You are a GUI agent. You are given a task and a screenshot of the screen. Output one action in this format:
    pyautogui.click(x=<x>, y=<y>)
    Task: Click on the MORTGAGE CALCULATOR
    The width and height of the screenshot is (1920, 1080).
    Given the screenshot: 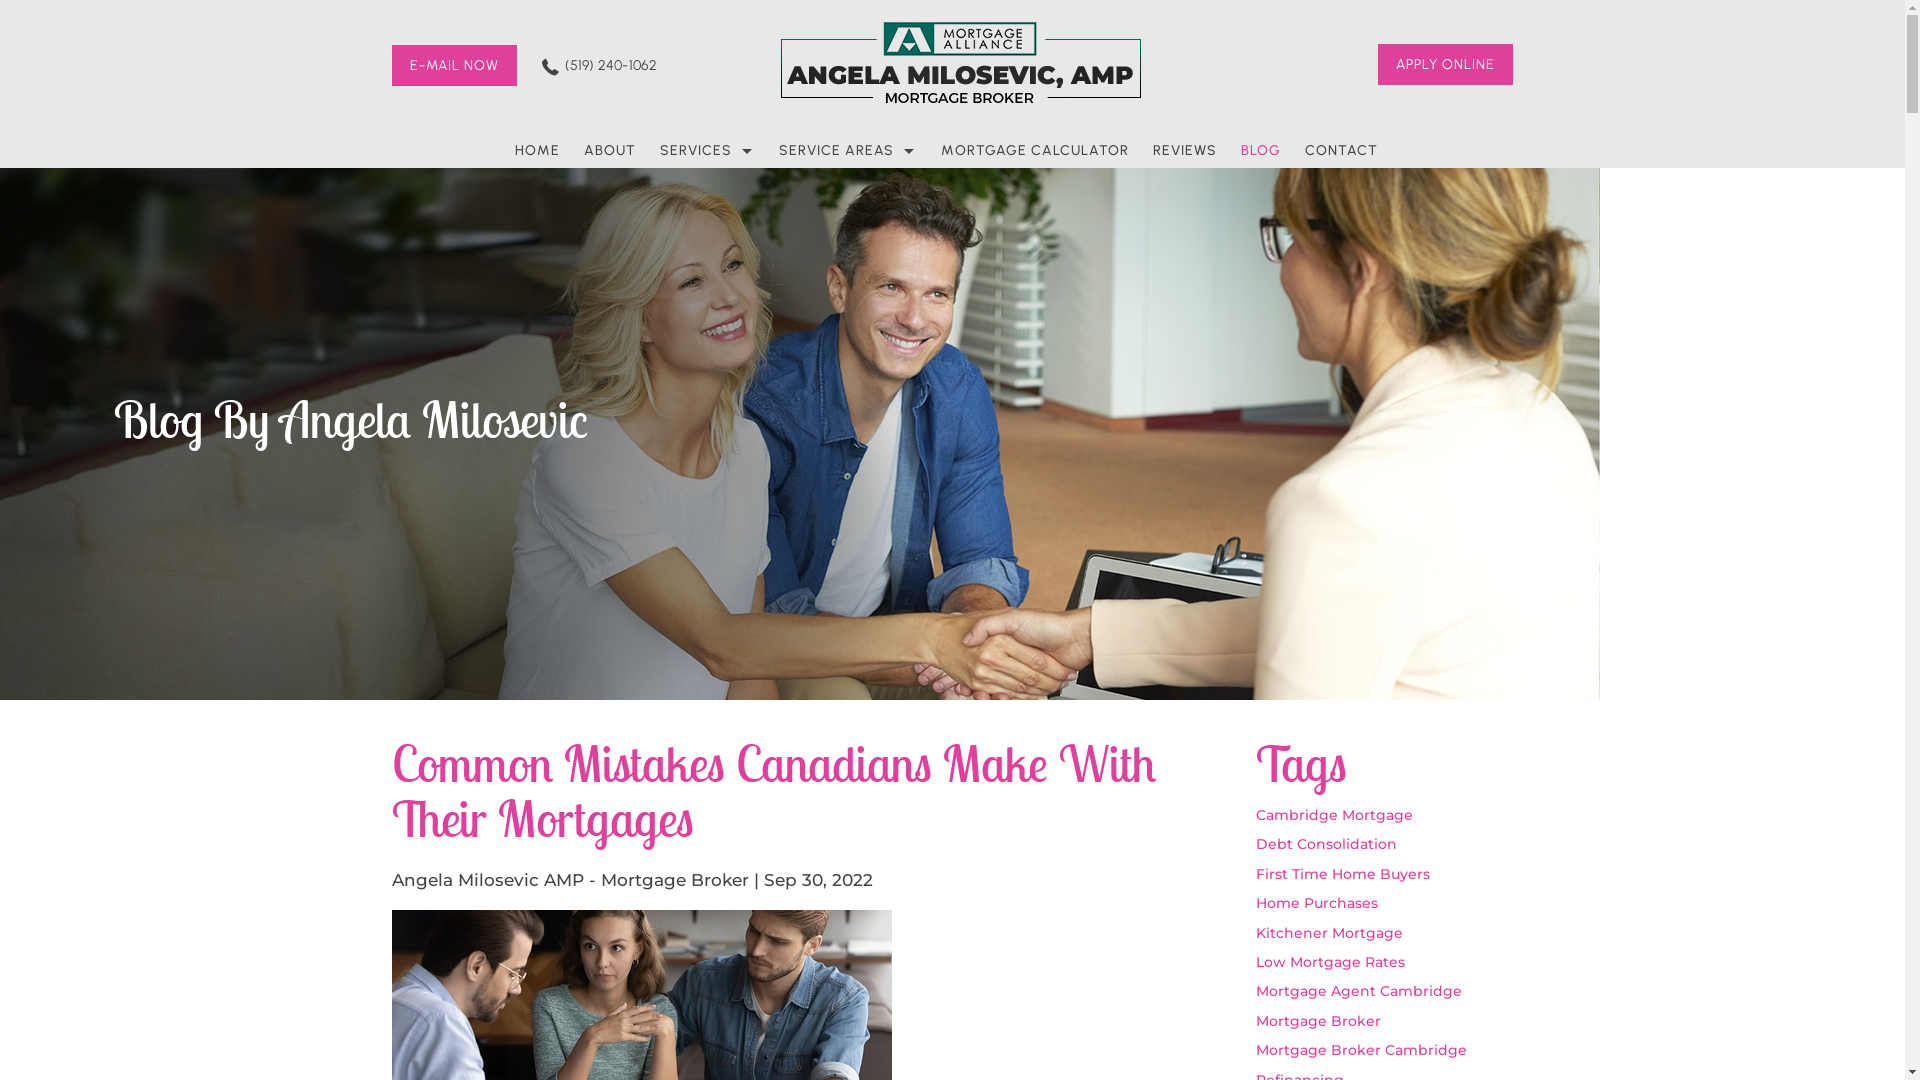 What is the action you would take?
    pyautogui.click(x=1035, y=151)
    